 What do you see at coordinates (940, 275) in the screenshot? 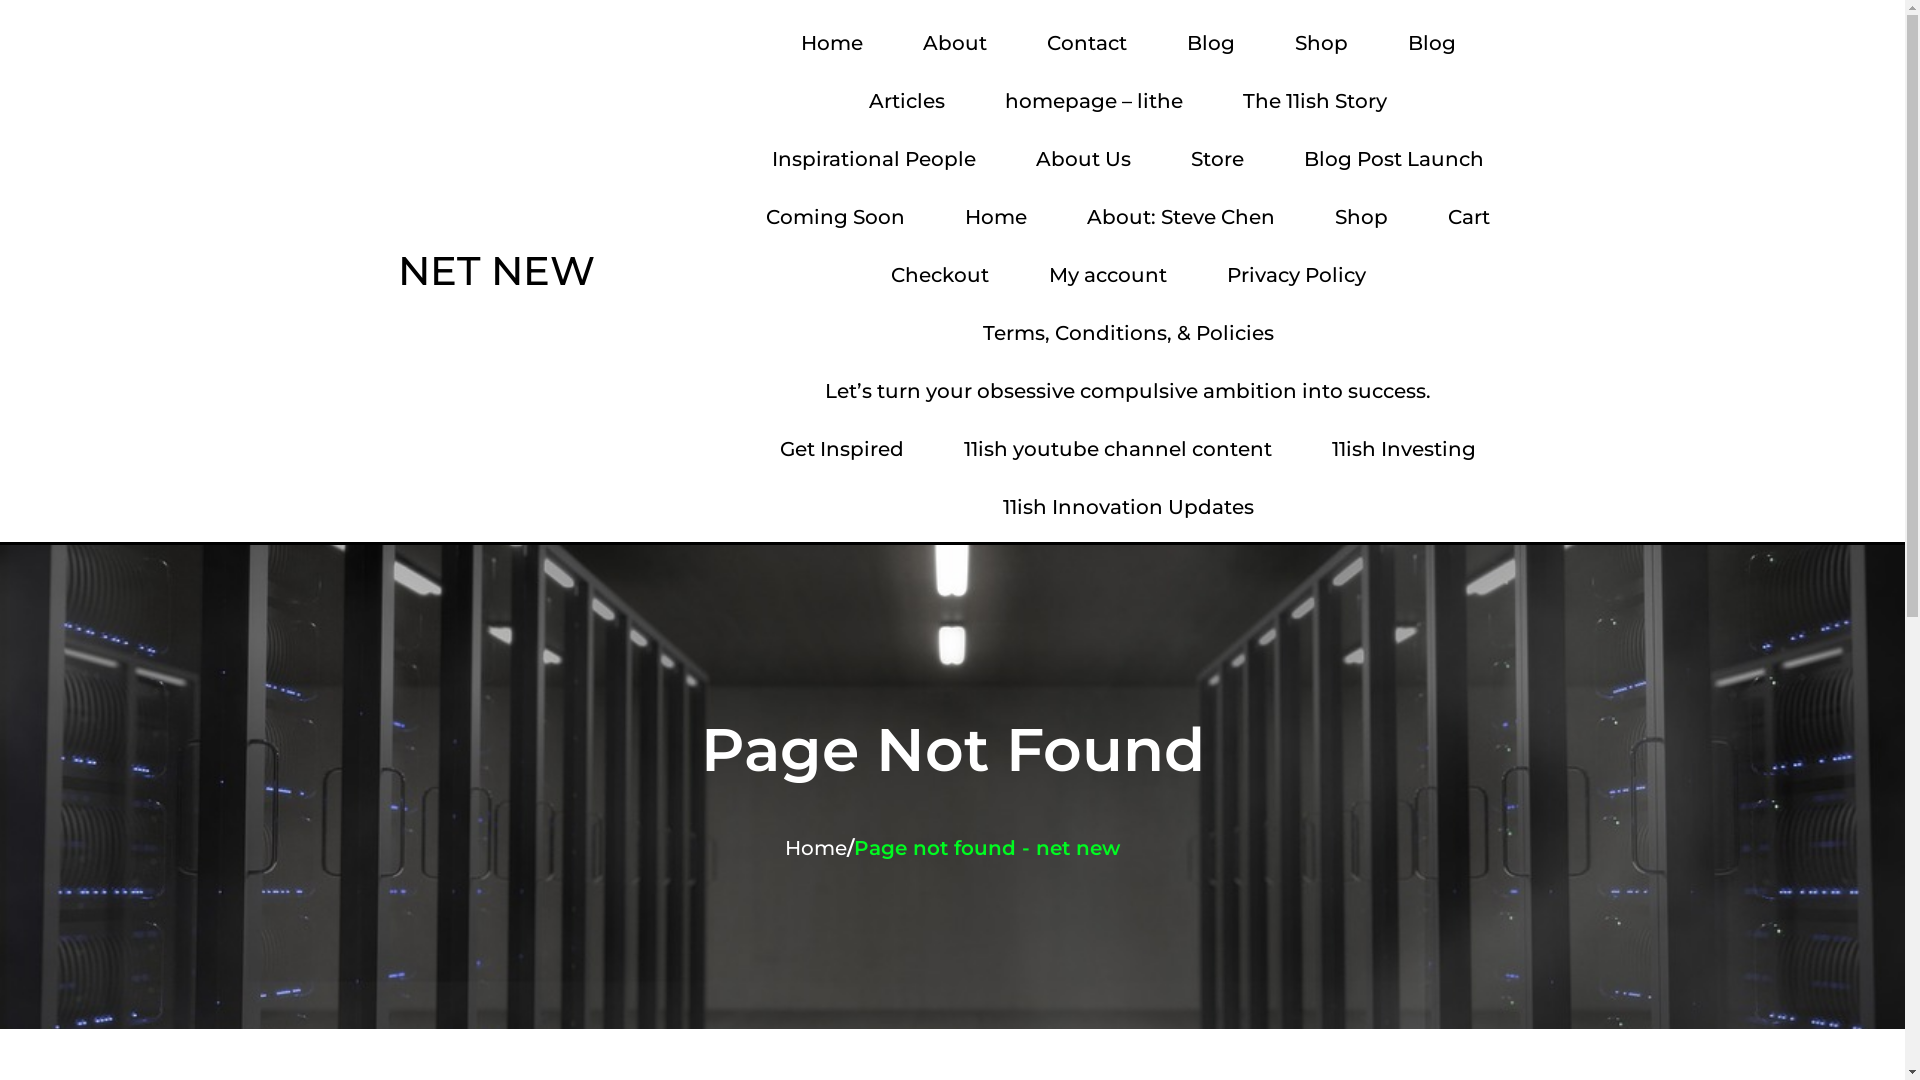
I see `Checkout` at bounding box center [940, 275].